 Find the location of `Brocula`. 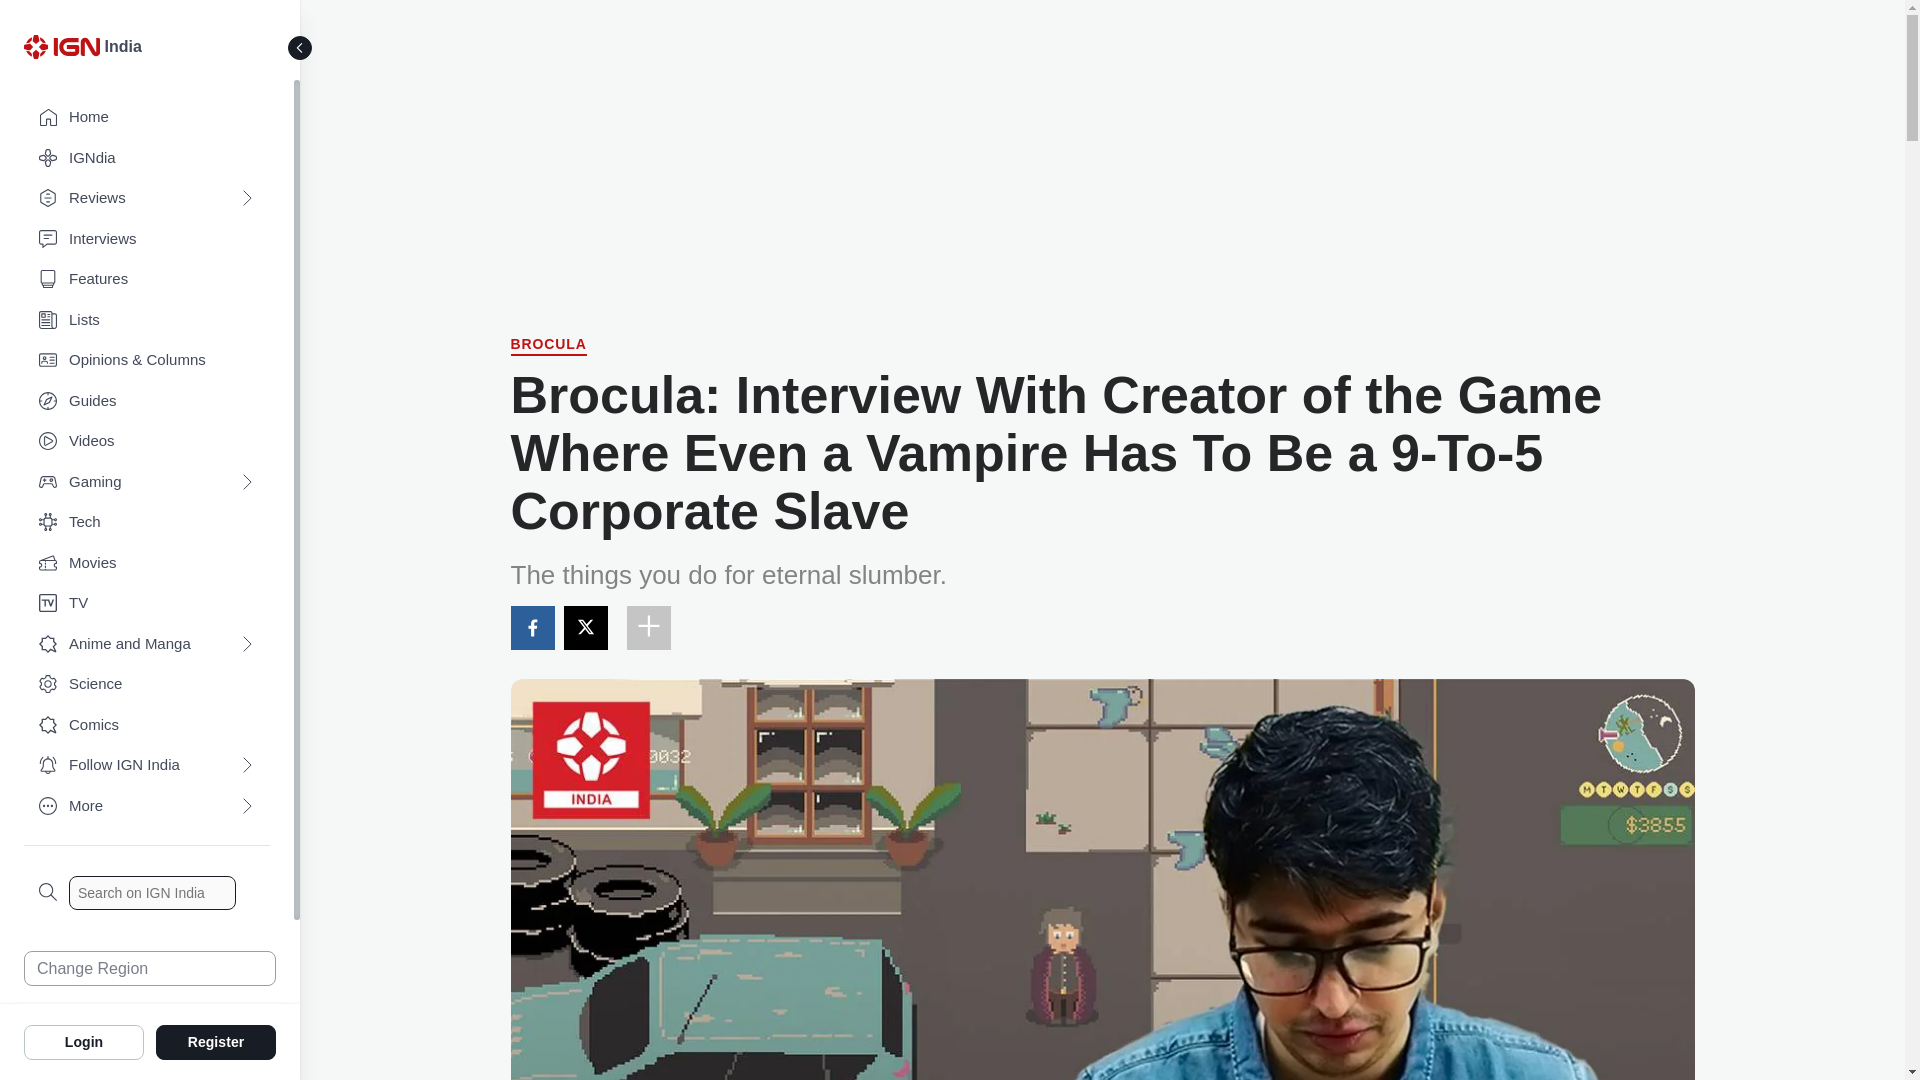

Brocula is located at coordinates (548, 346).